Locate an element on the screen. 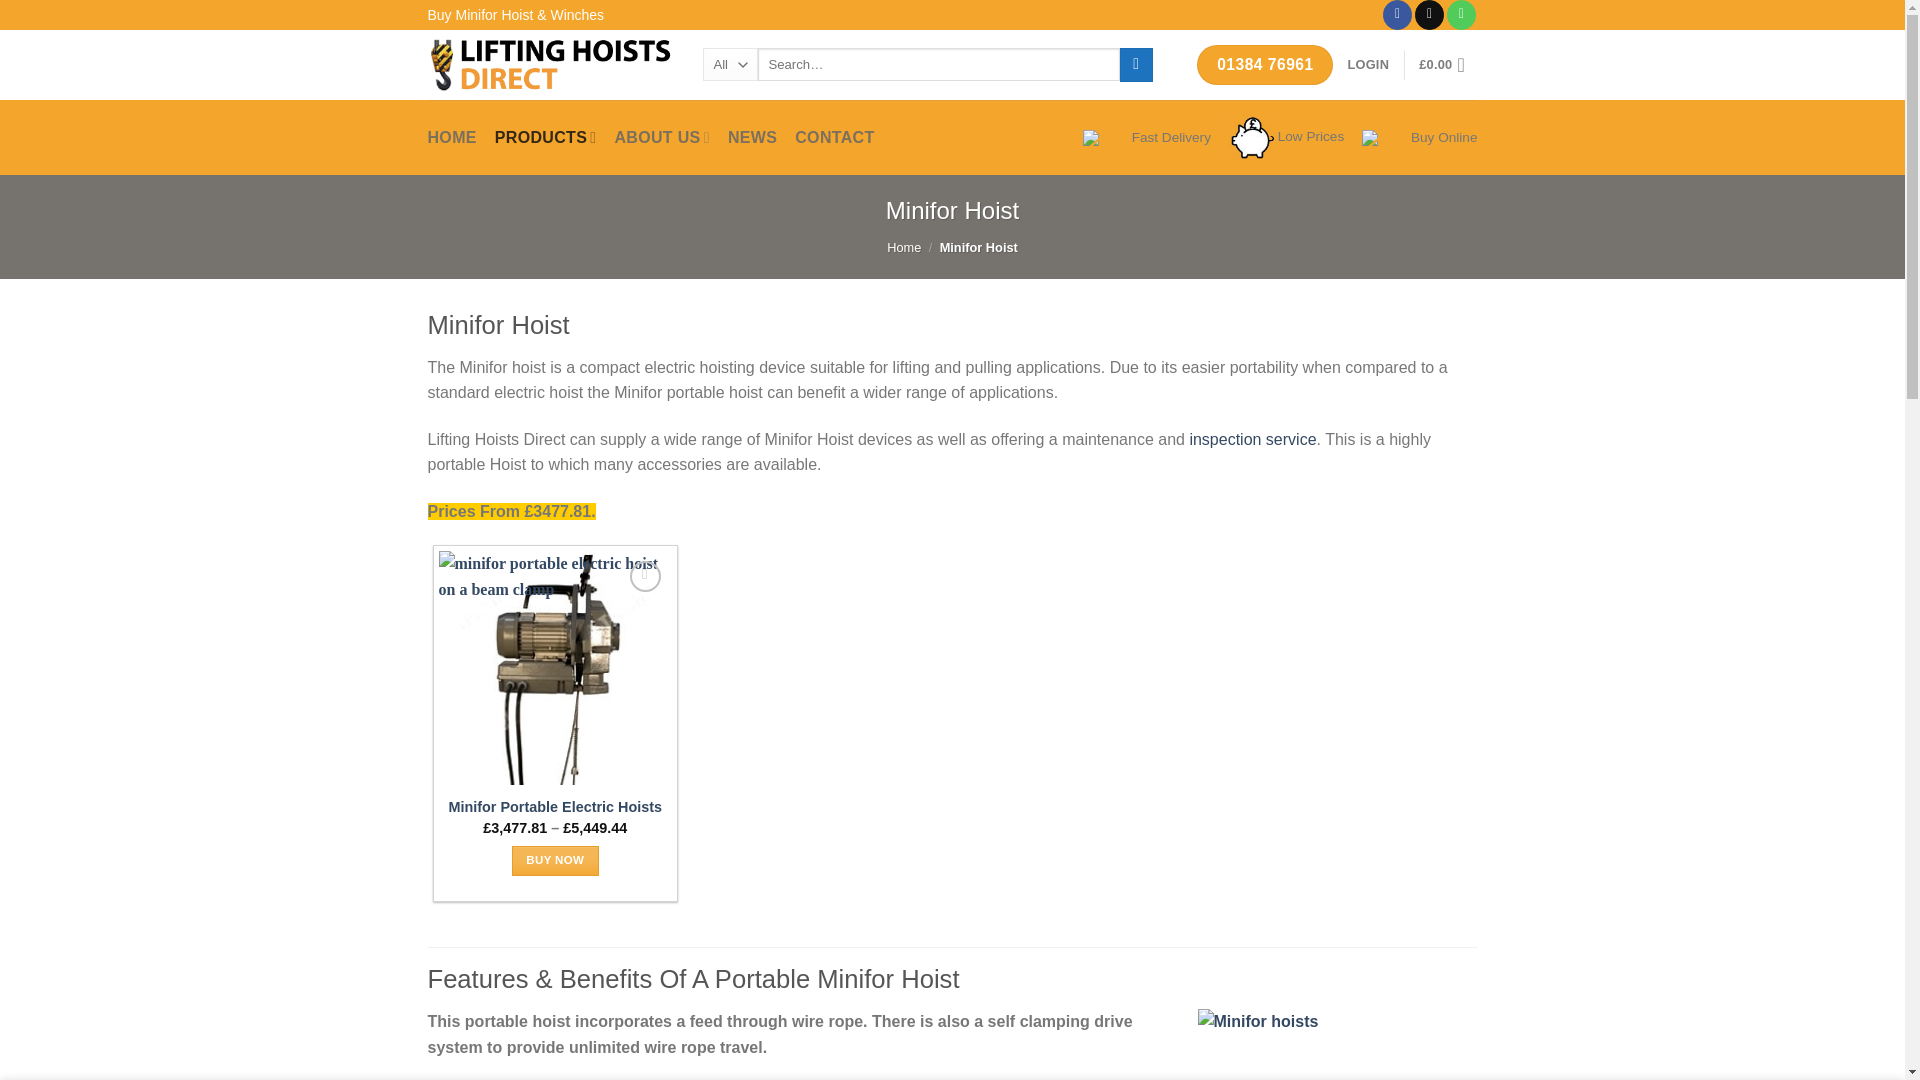 This screenshot has height=1080, width=1920. ABOUT US is located at coordinates (661, 137).